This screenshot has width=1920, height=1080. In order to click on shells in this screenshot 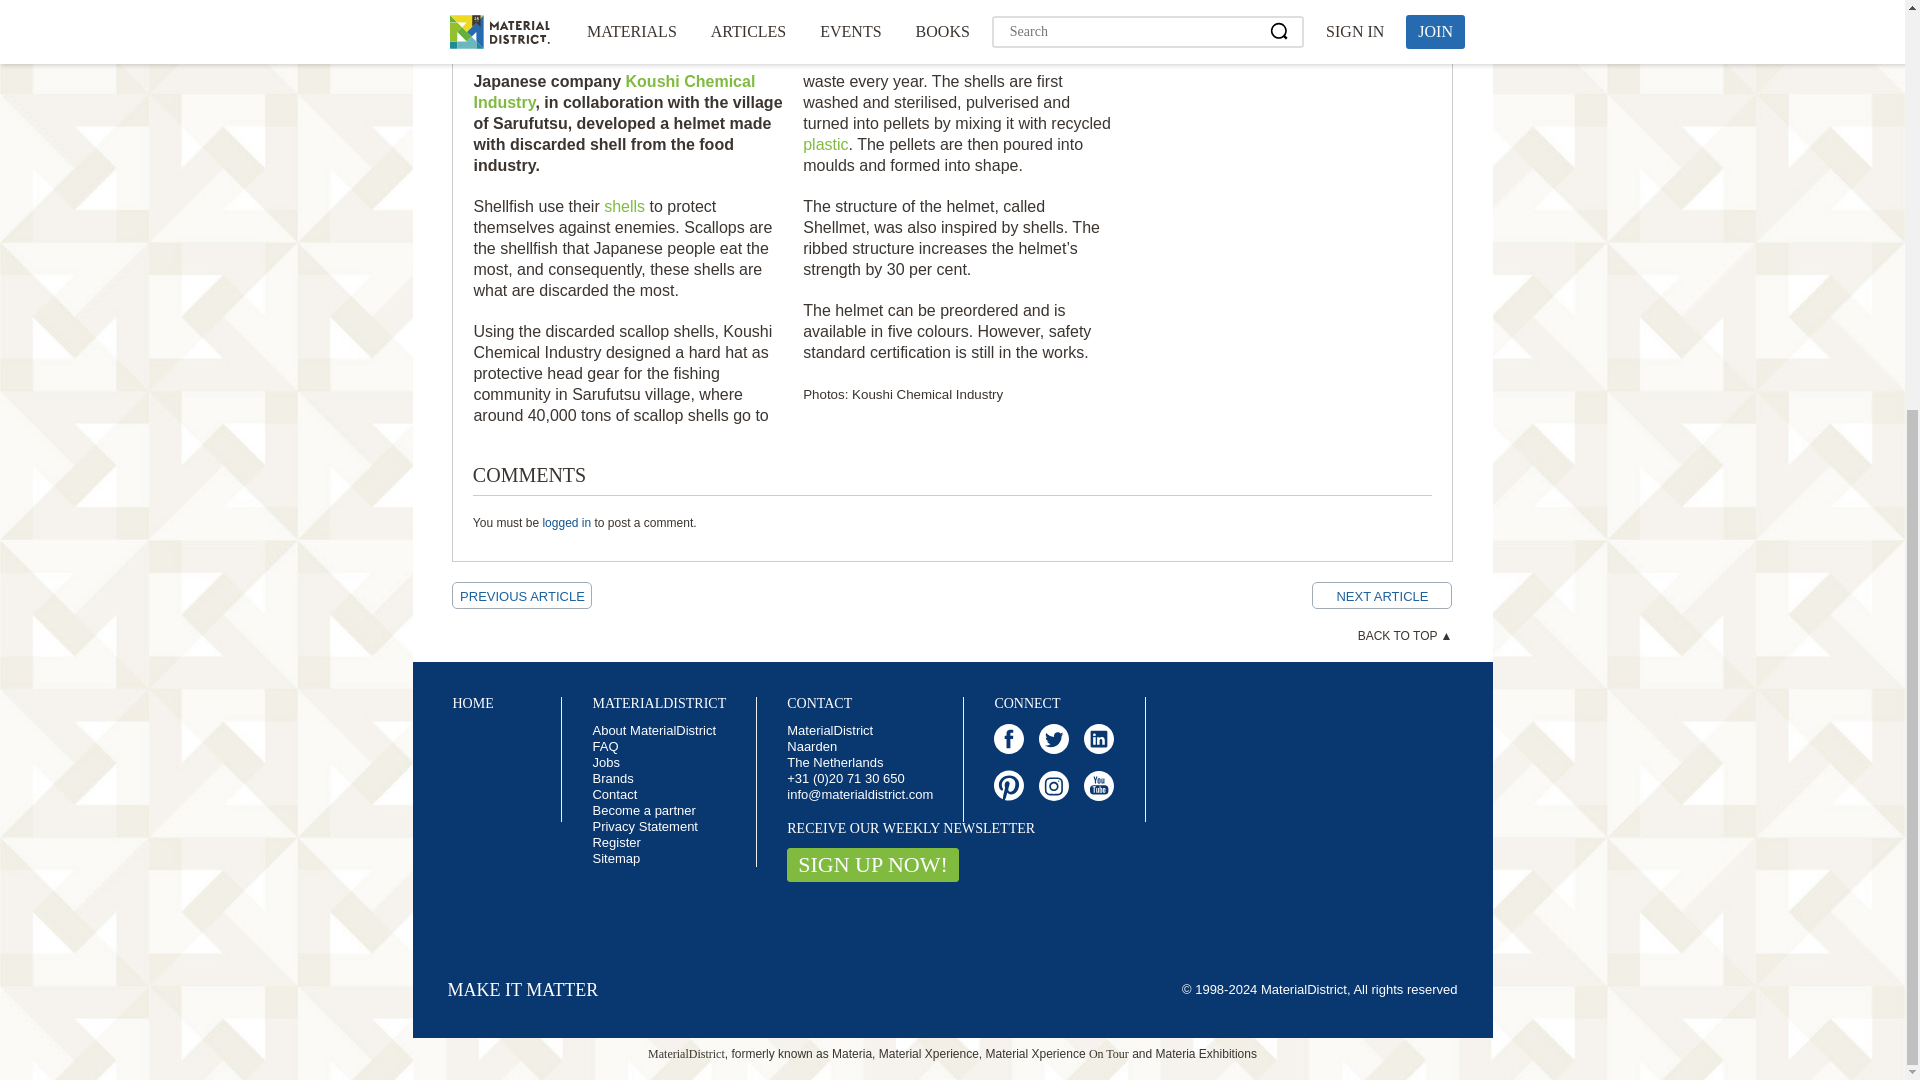, I will do `click(624, 206)`.